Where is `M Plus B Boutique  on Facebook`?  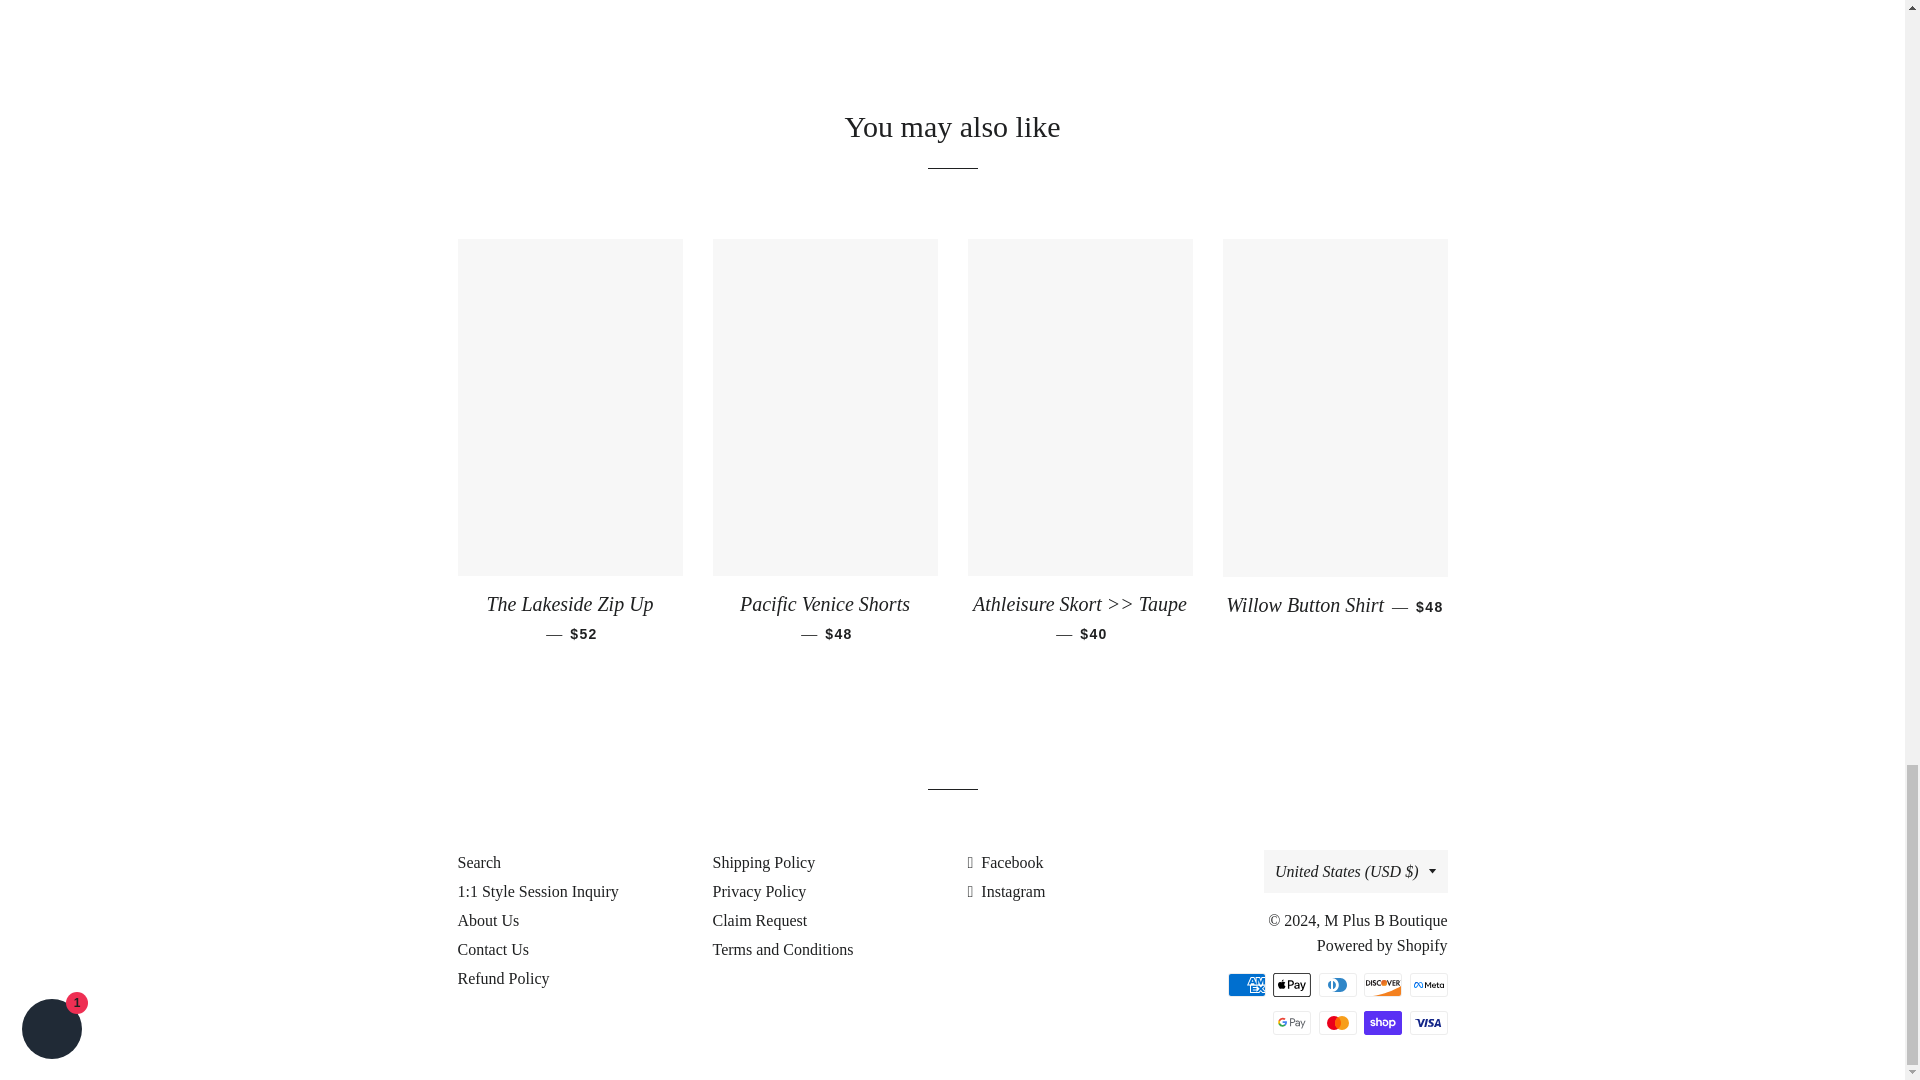 M Plus B Boutique  on Facebook is located at coordinates (1006, 862).